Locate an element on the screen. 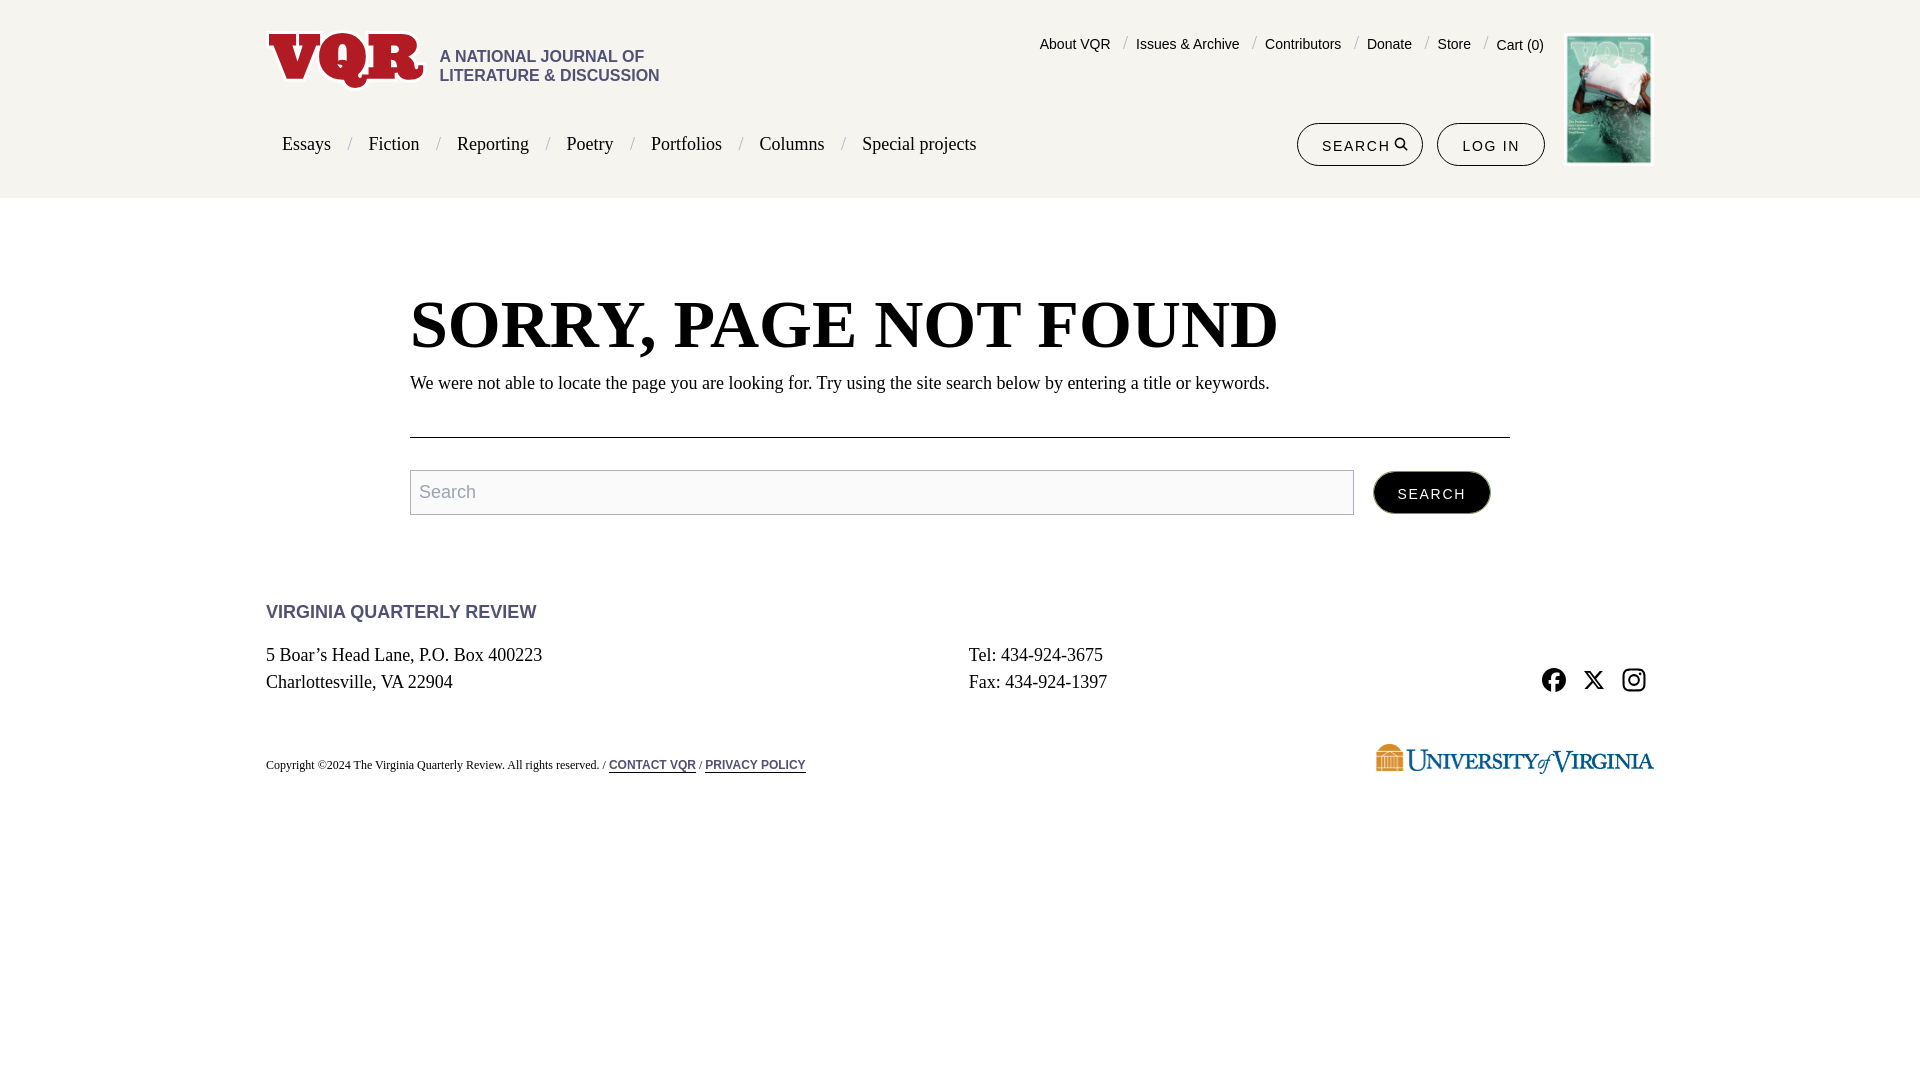  Donate is located at coordinates (1389, 43).